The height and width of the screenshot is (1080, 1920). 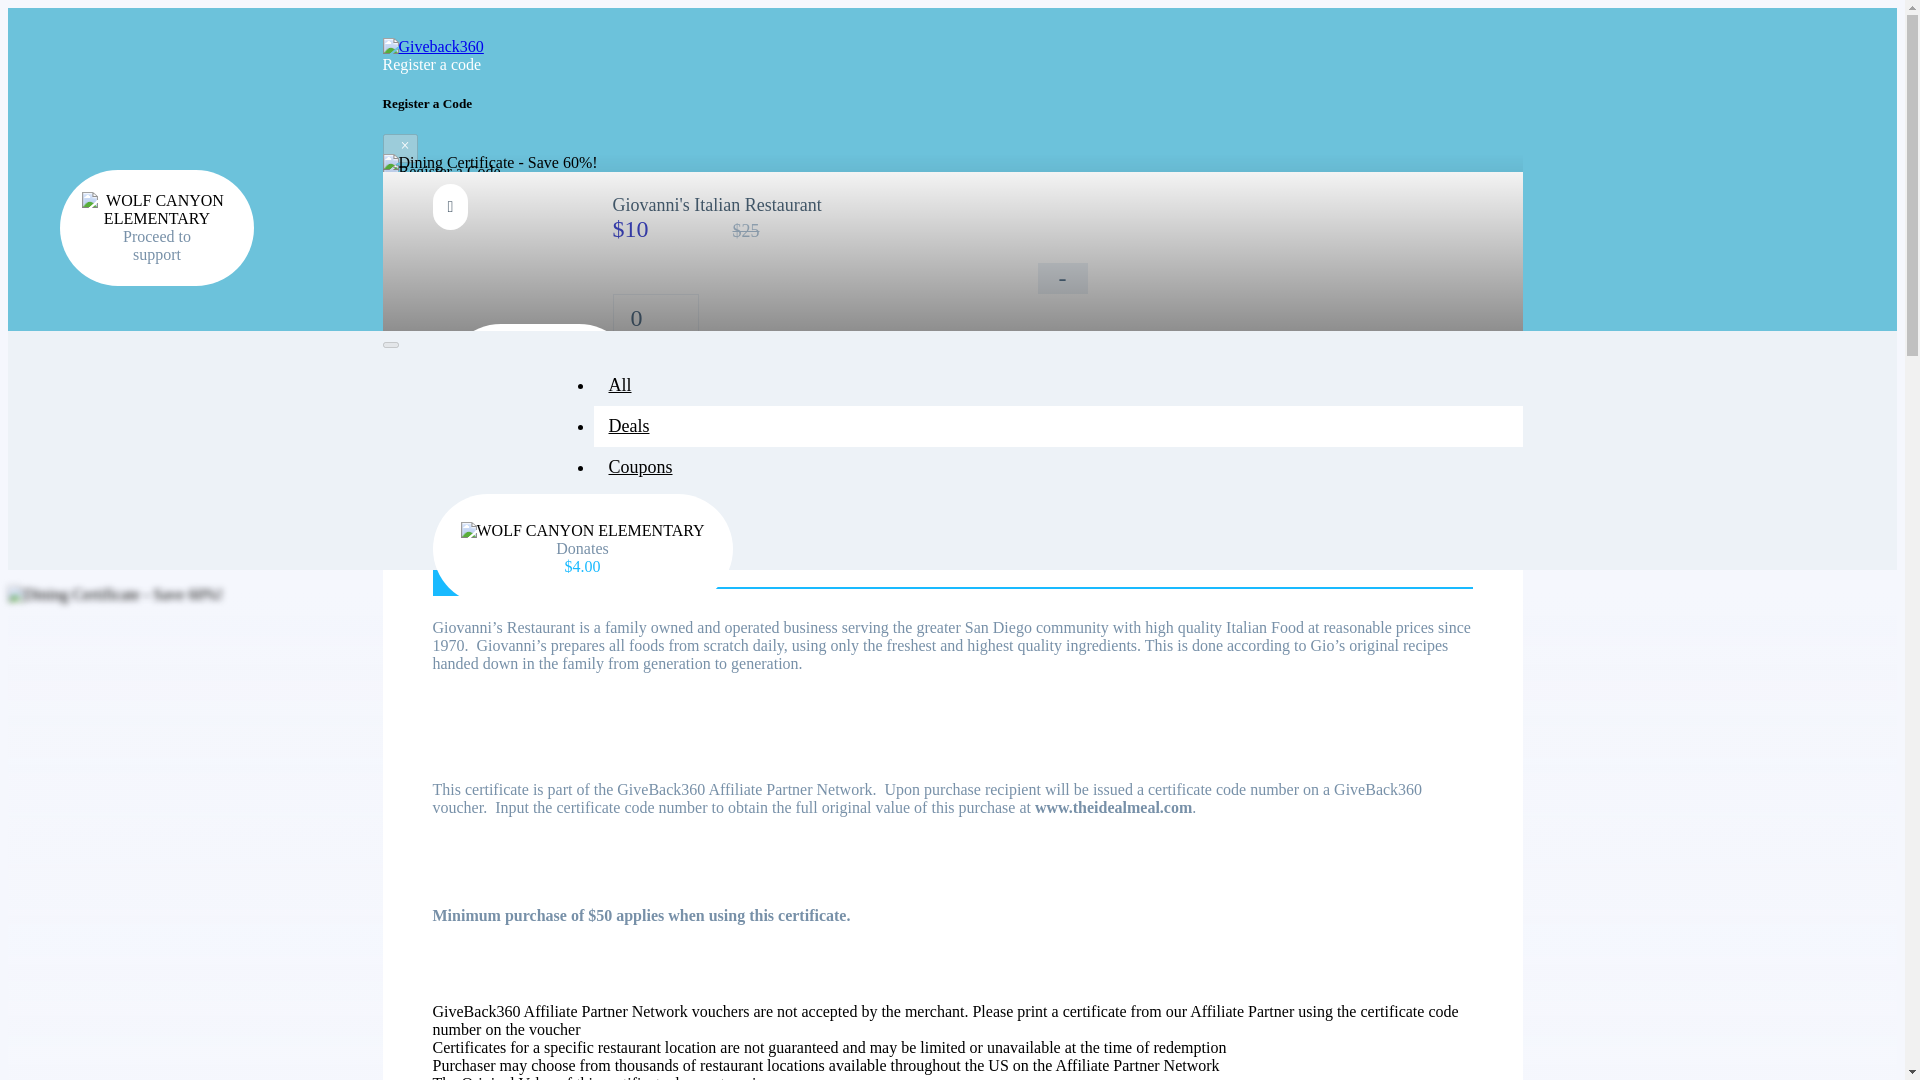 What do you see at coordinates (628, 426) in the screenshot?
I see `Deals` at bounding box center [628, 426].